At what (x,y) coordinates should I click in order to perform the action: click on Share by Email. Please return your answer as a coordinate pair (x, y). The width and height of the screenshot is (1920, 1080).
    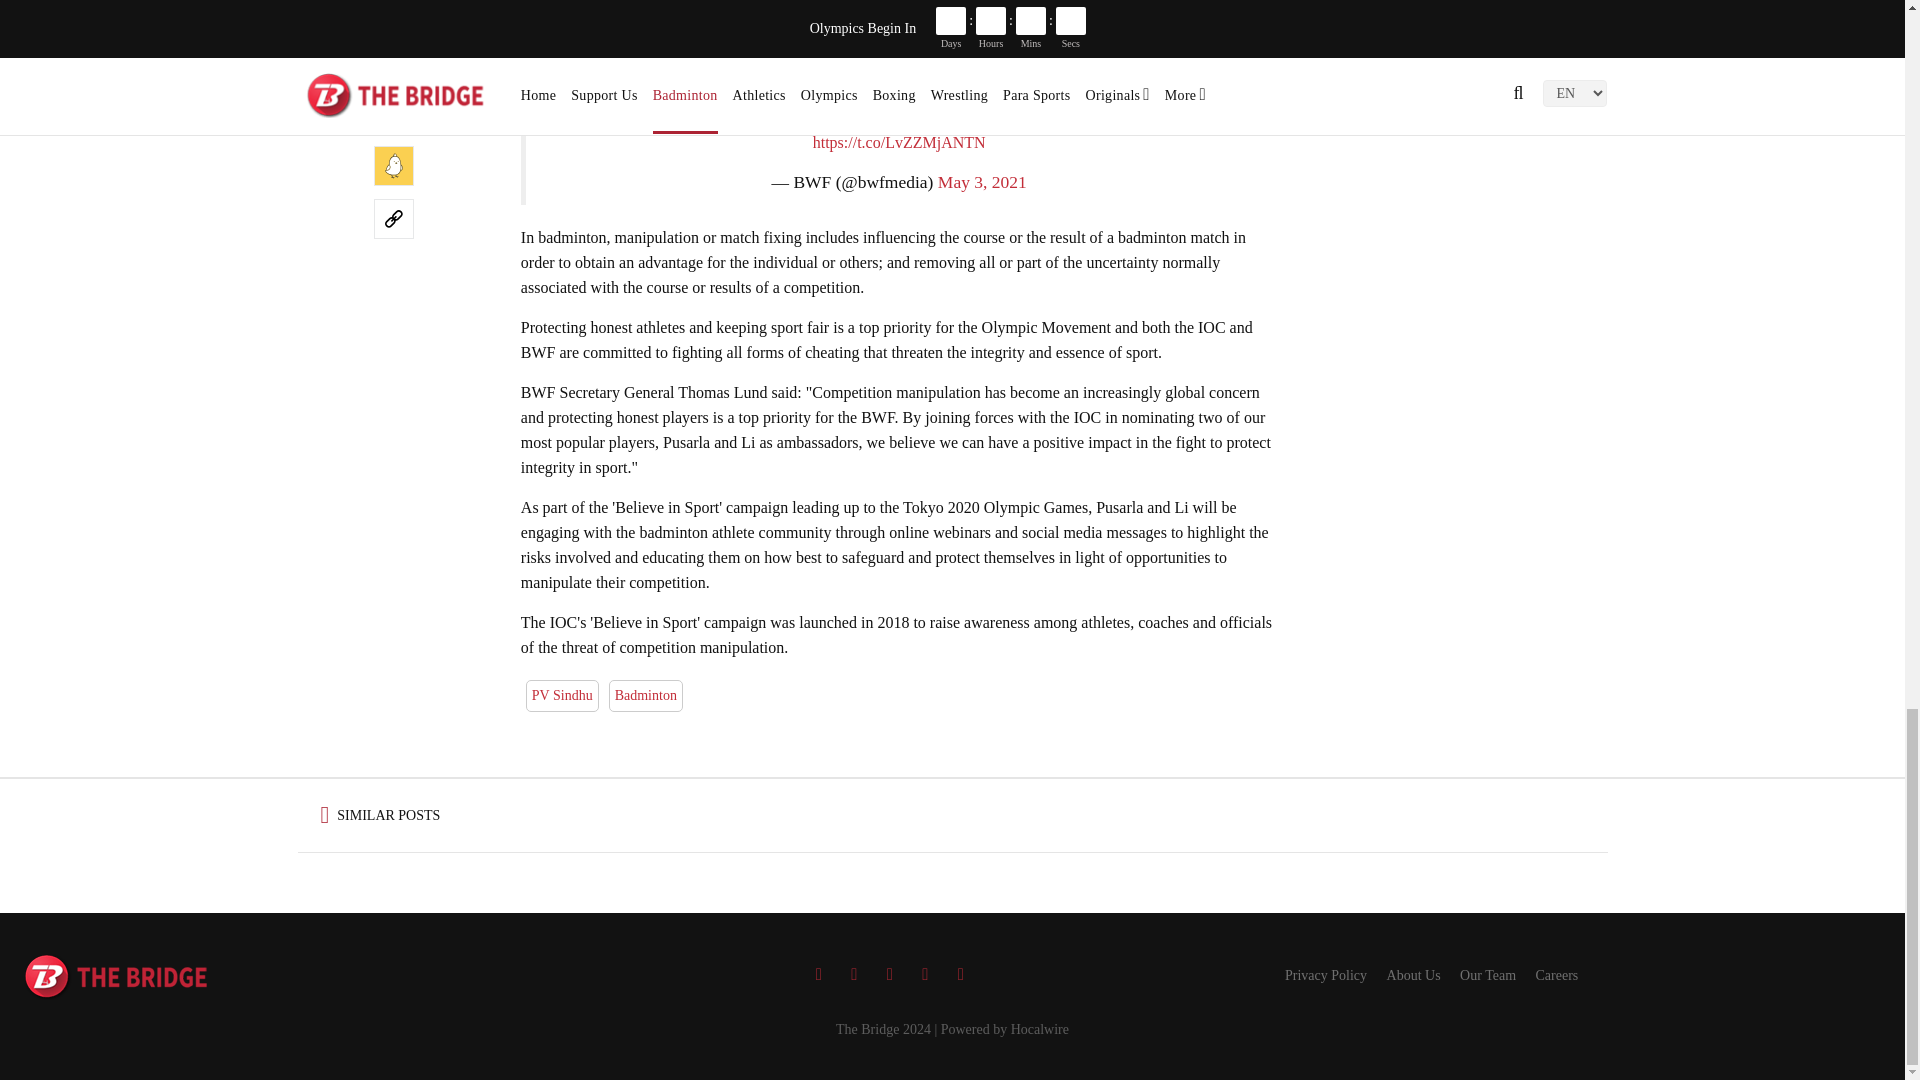
    Looking at the image, I should click on (394, 59).